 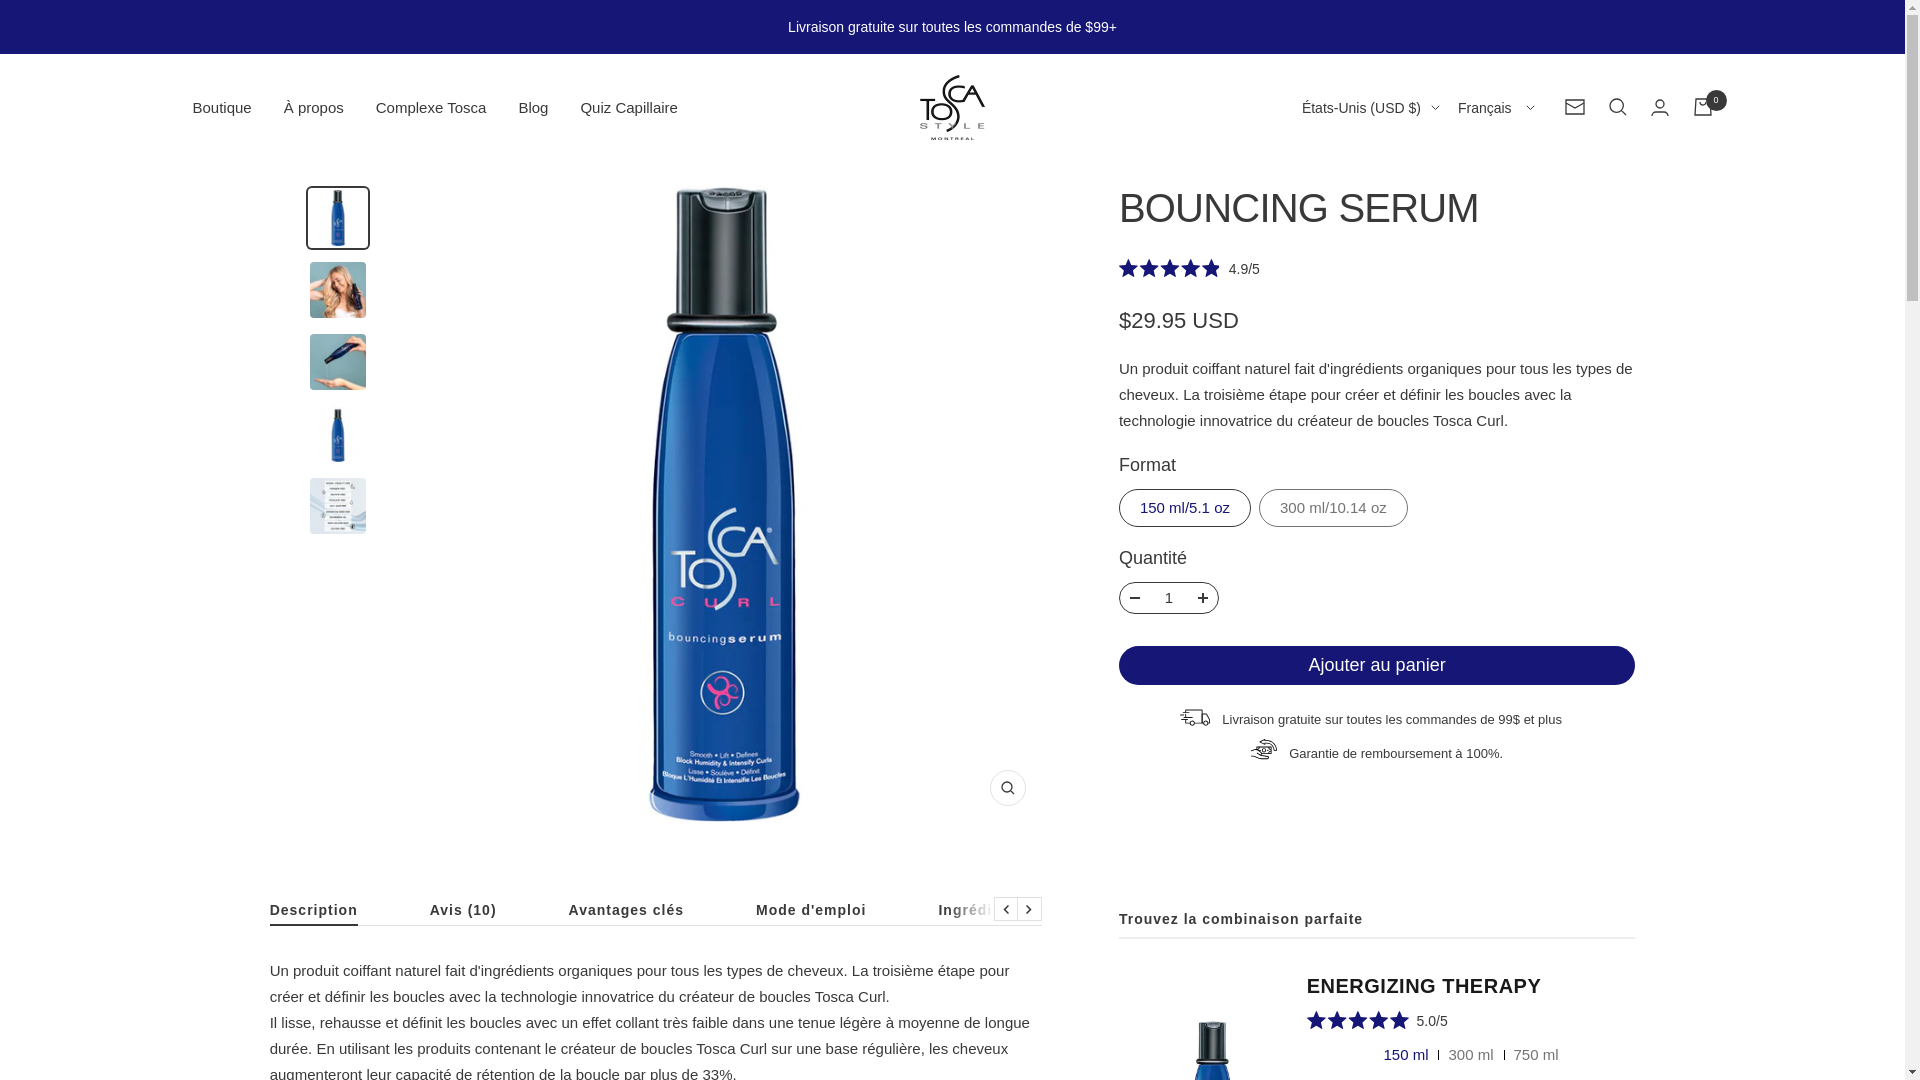 I want to click on Zoom, so click(x=1008, y=788).